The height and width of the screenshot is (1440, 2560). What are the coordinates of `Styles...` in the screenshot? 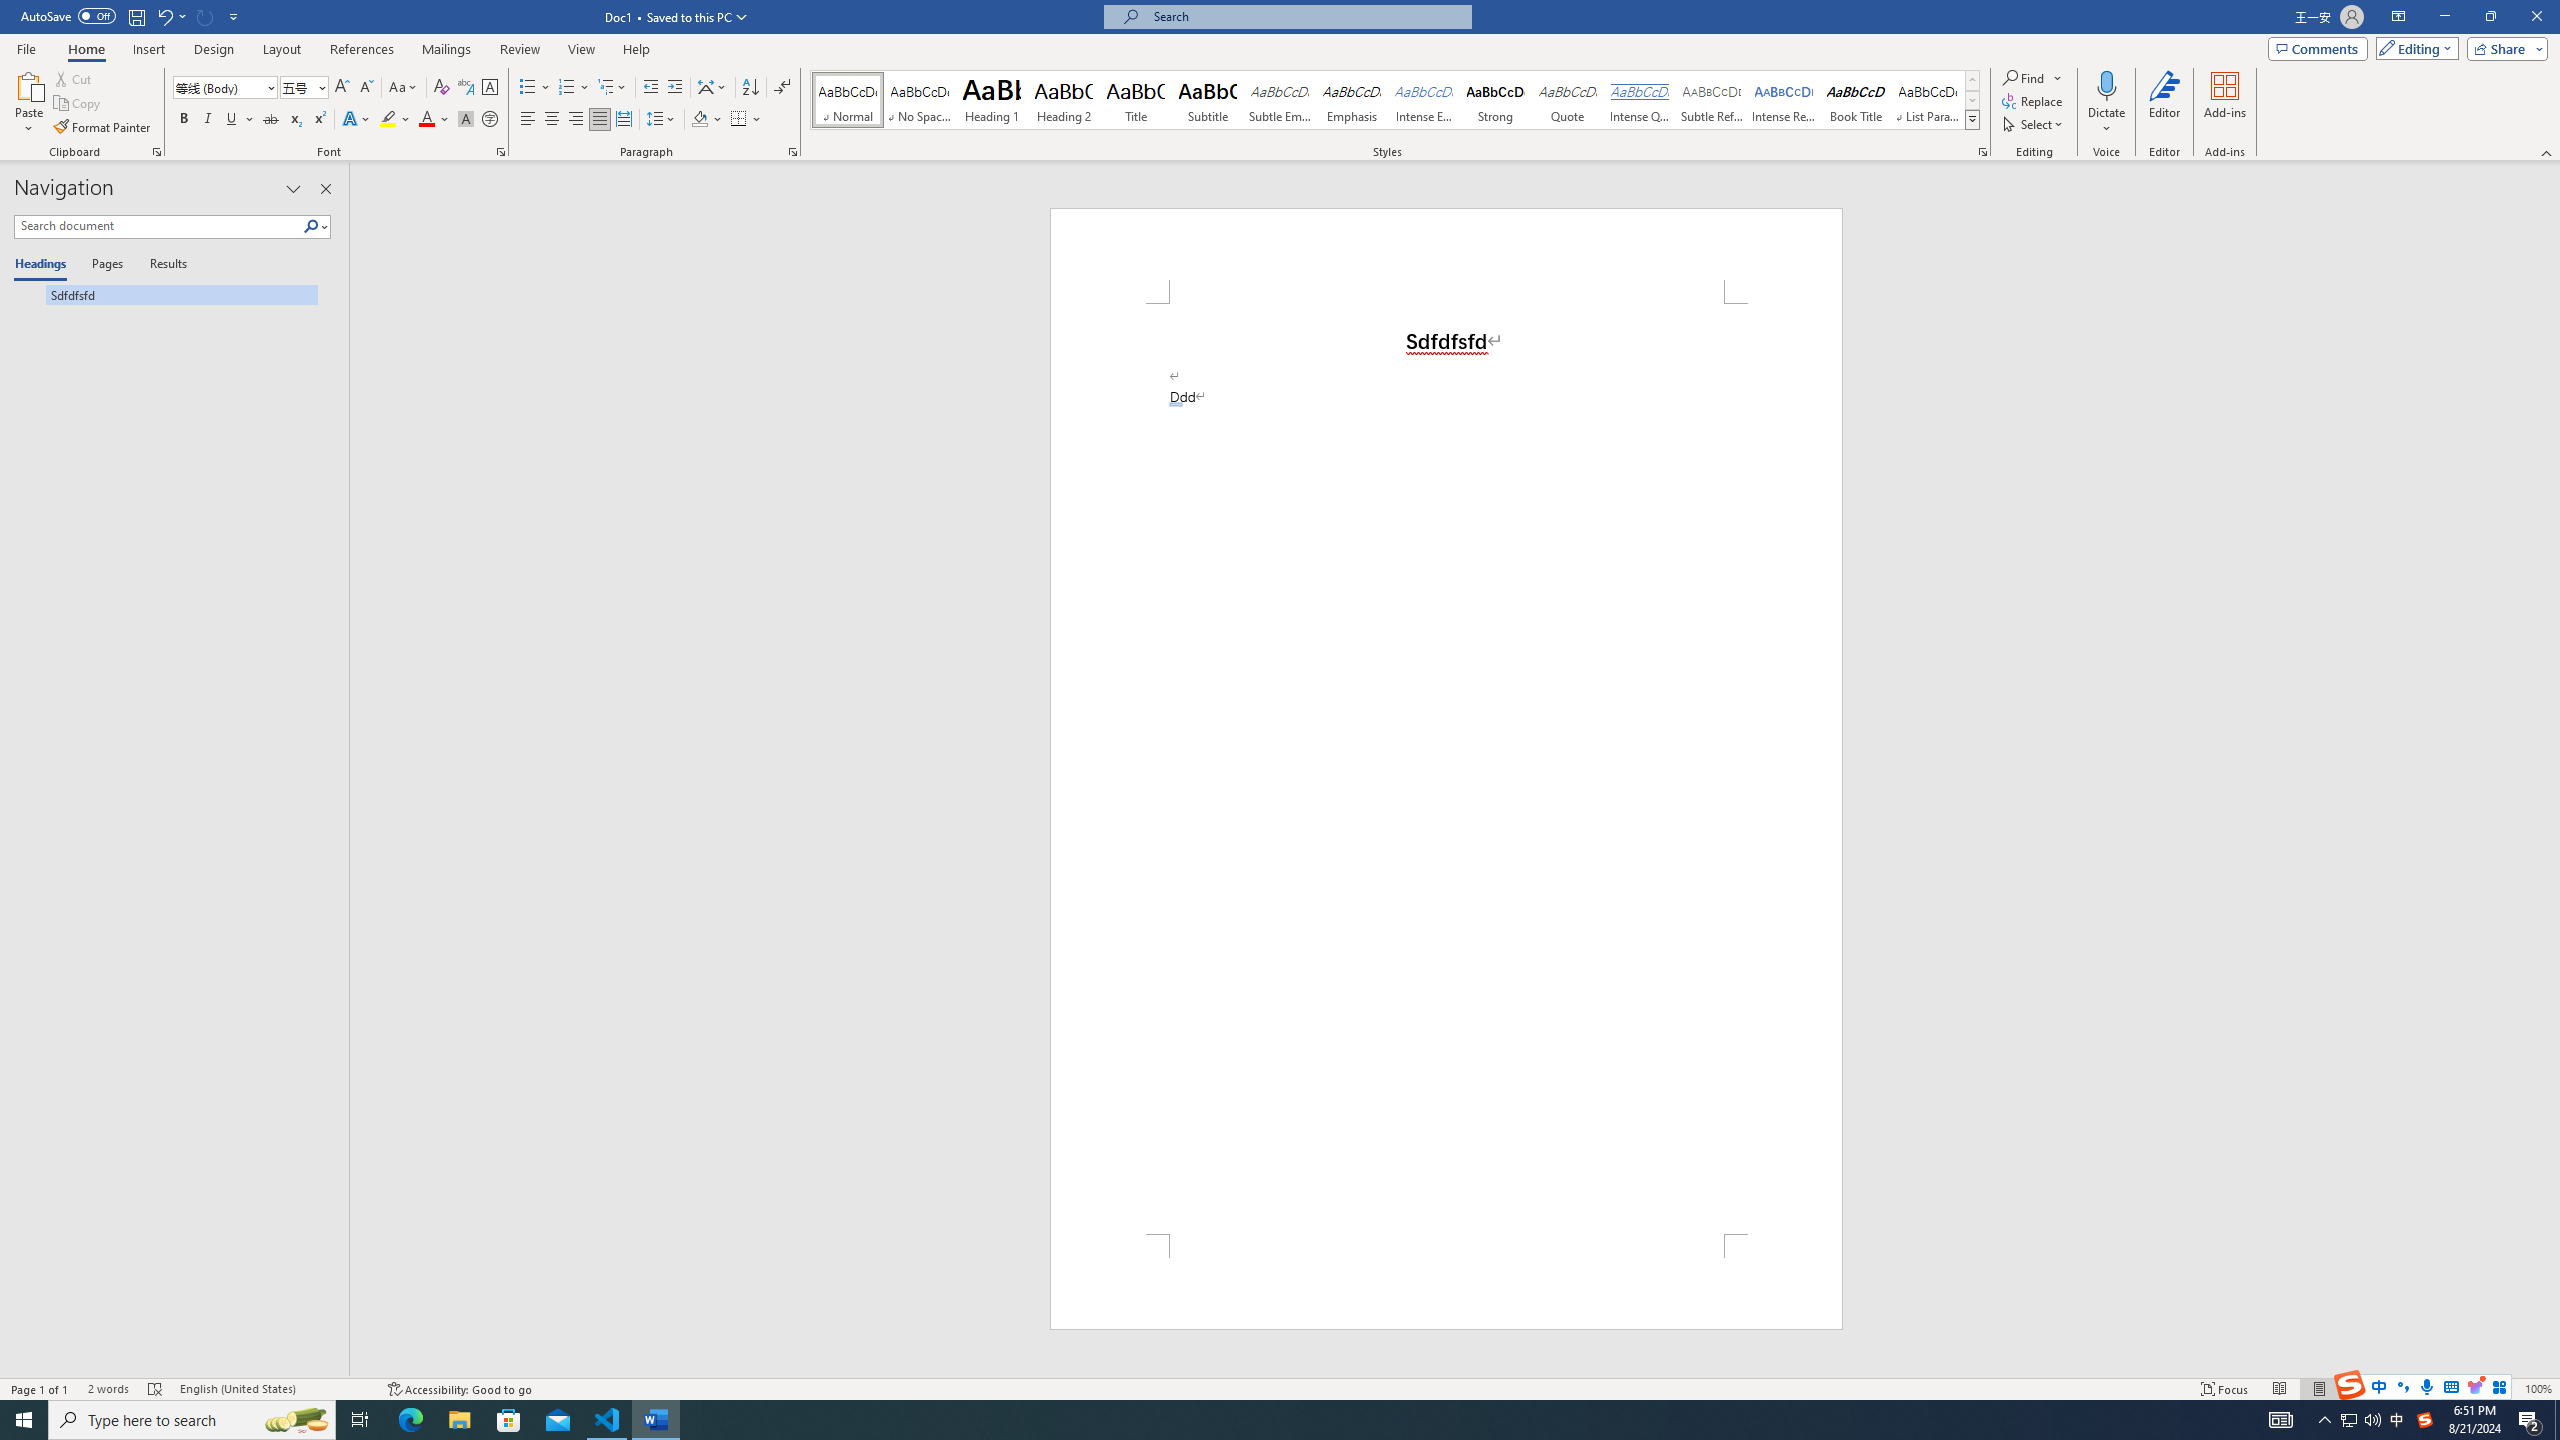 It's located at (1982, 152).